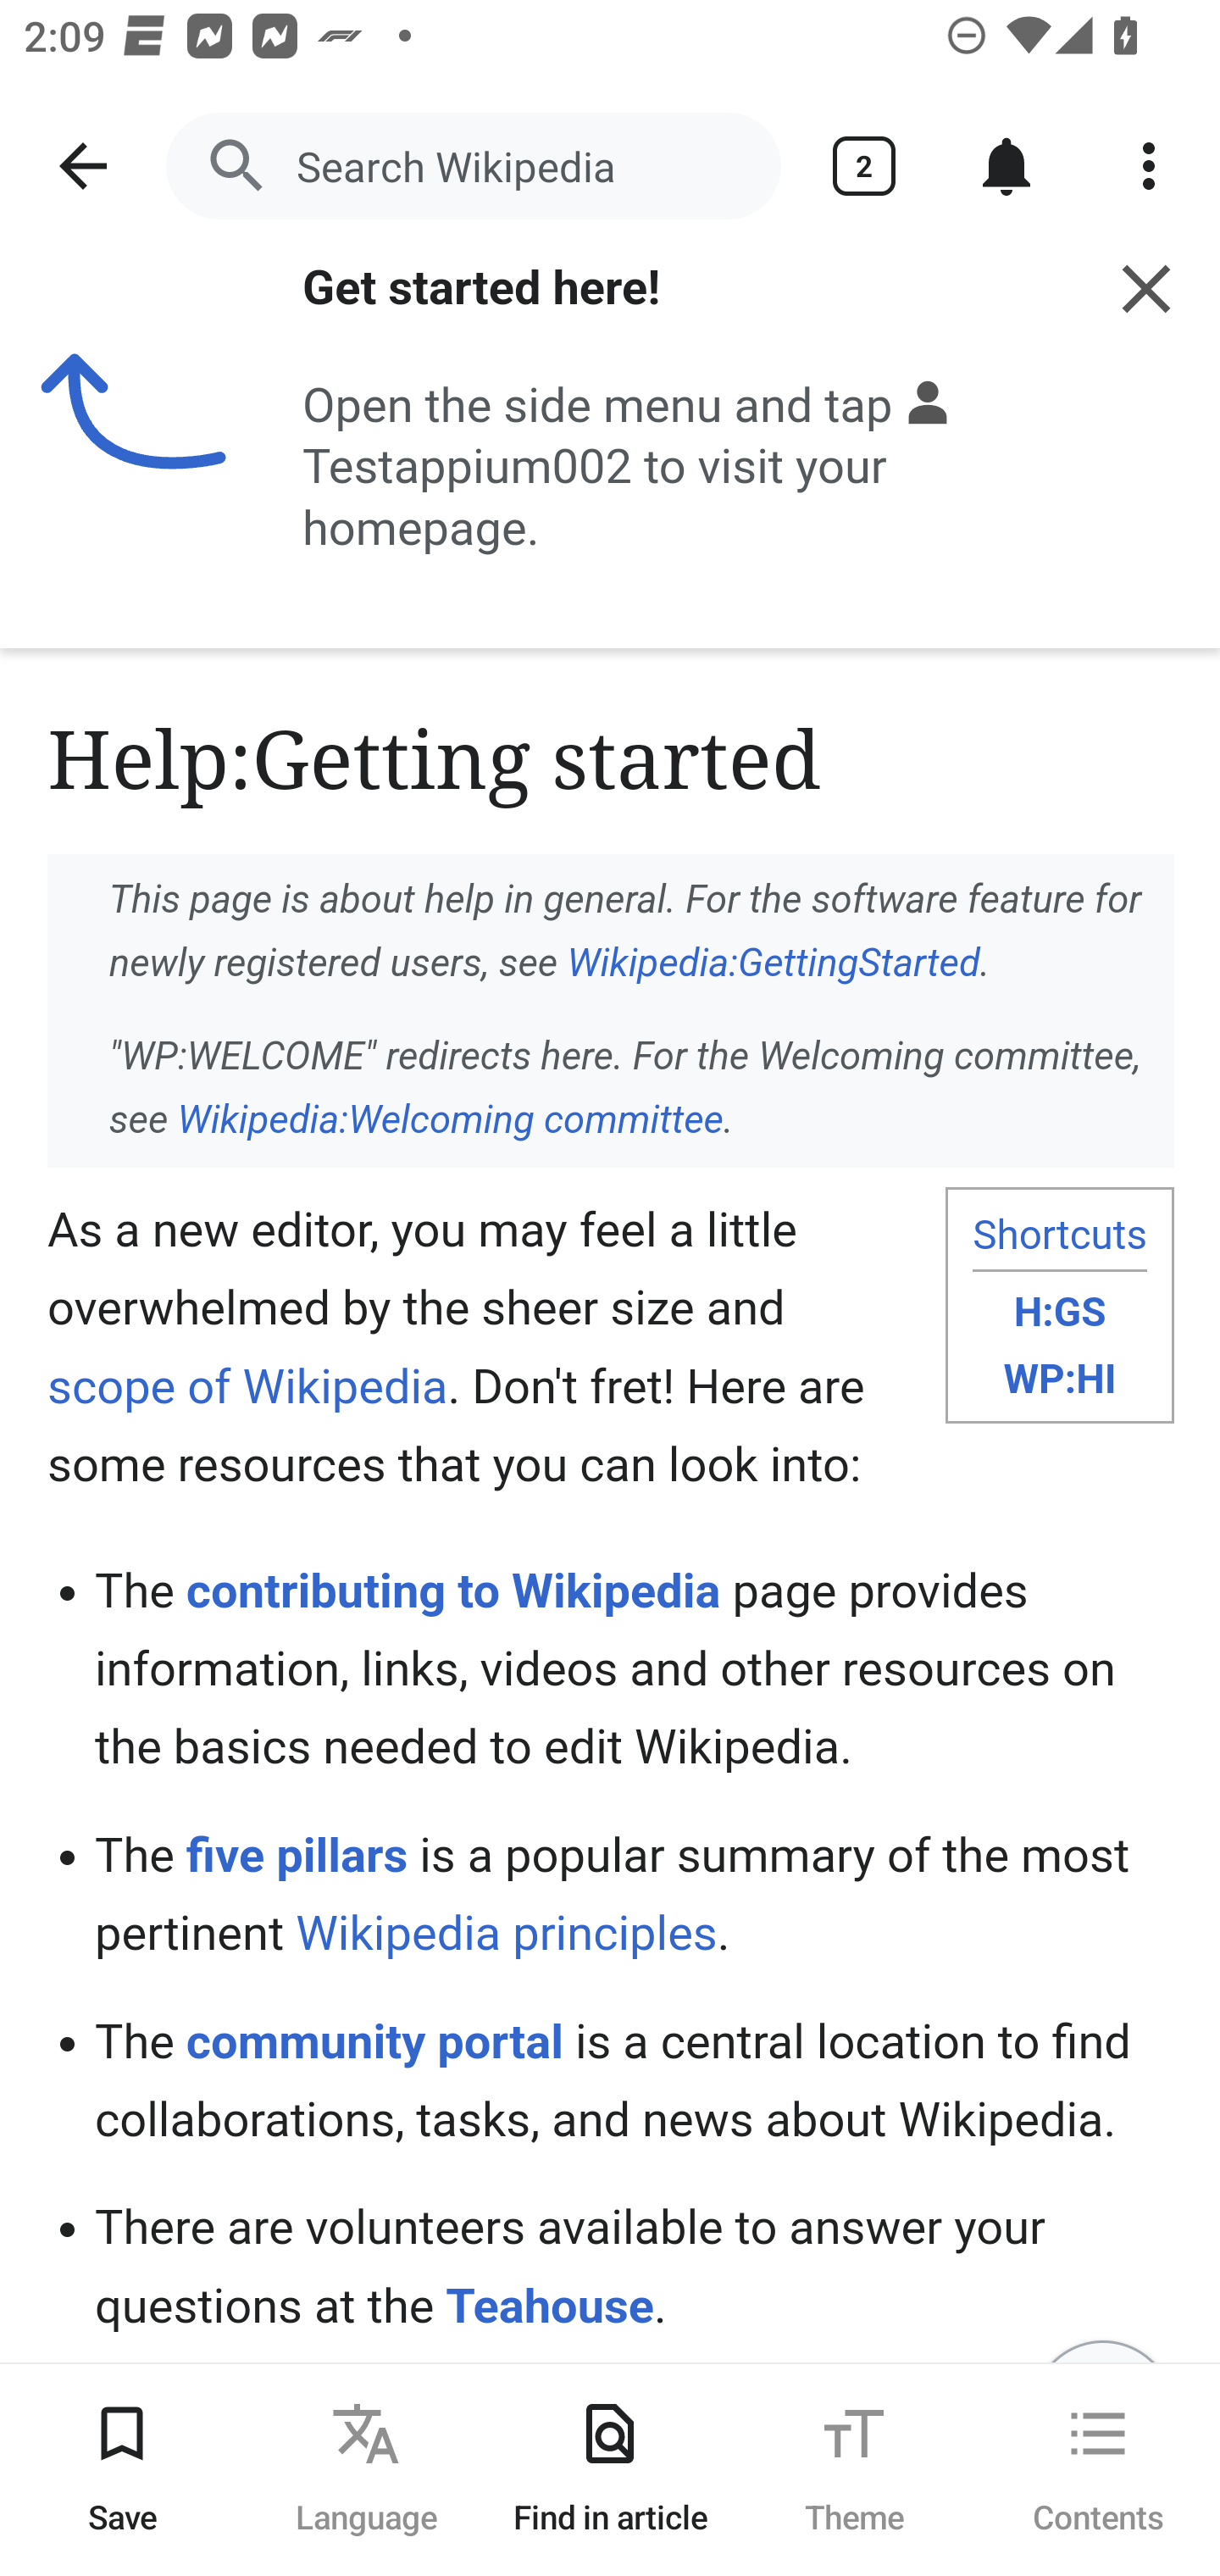 The width and height of the screenshot is (1220, 2576). I want to click on Contents, so click(1098, 2469).